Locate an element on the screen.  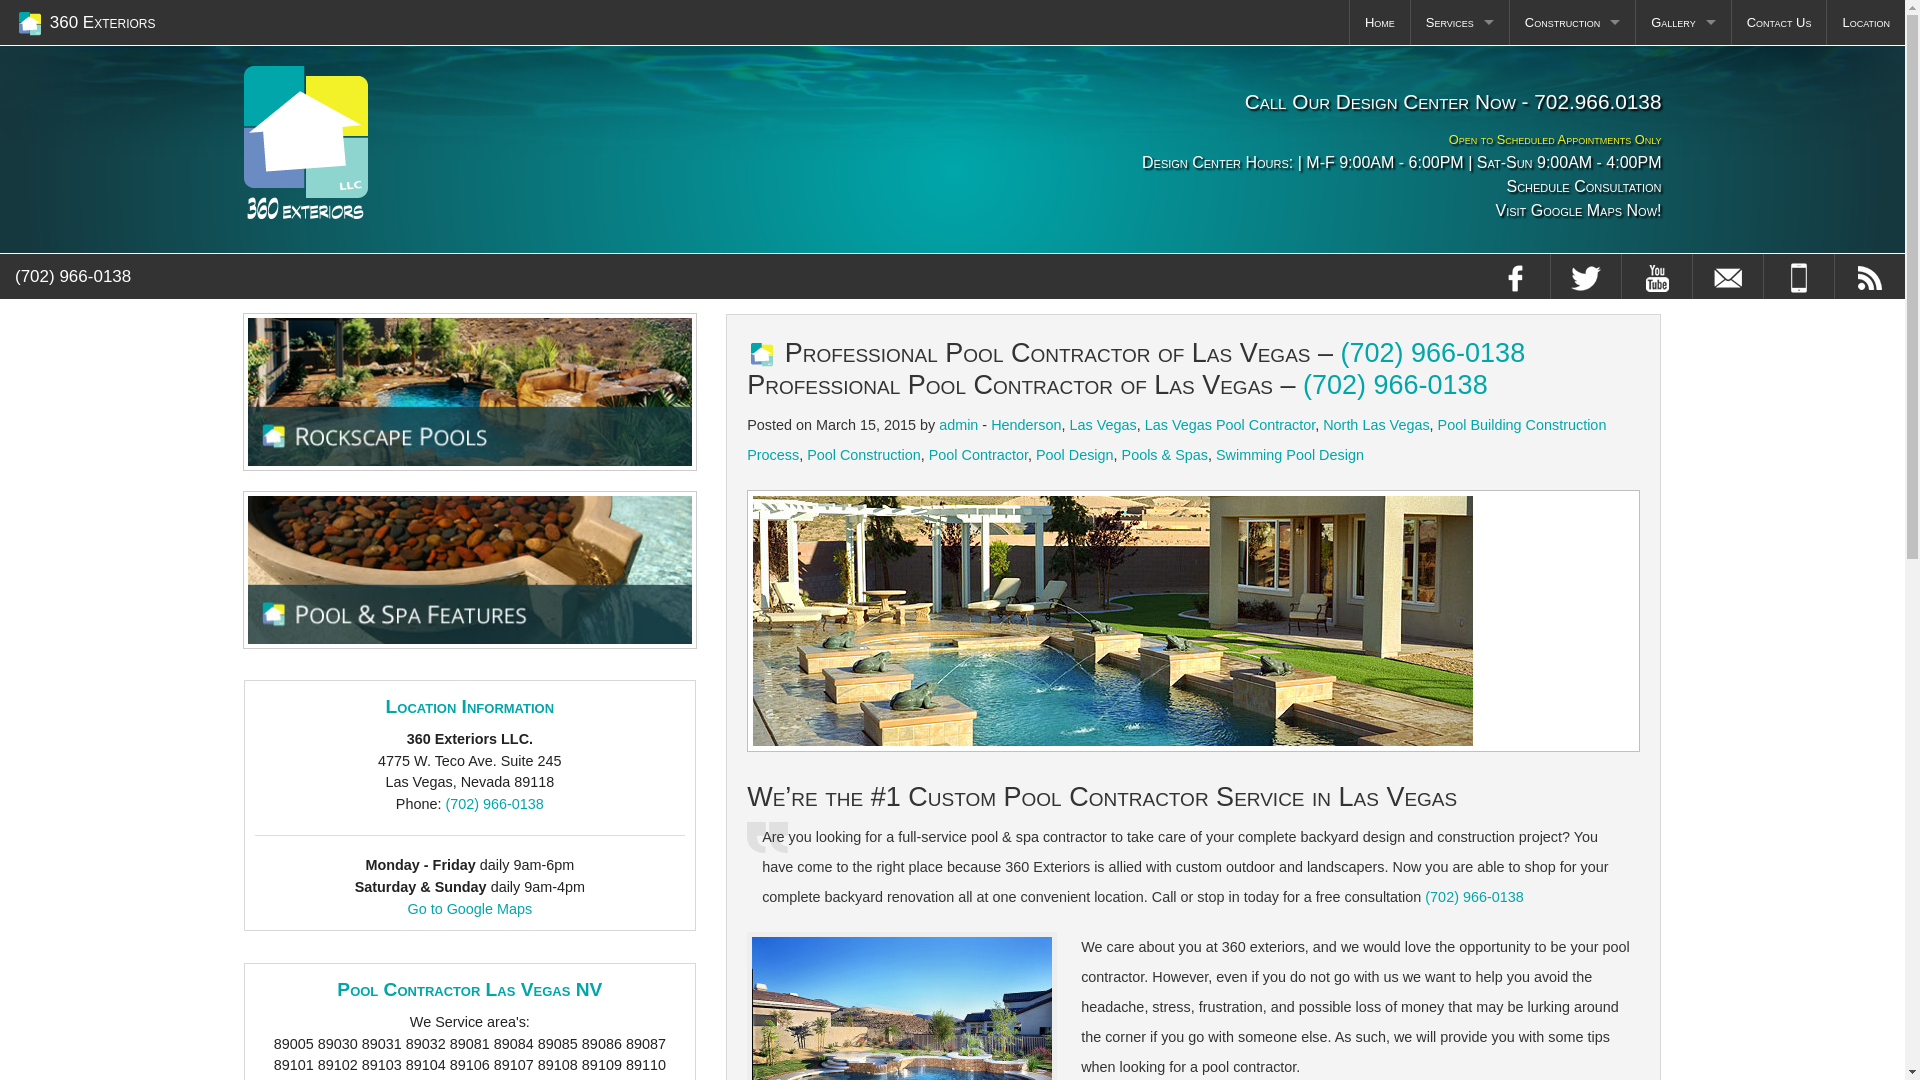
360 Exteriors is located at coordinates (86, 22).